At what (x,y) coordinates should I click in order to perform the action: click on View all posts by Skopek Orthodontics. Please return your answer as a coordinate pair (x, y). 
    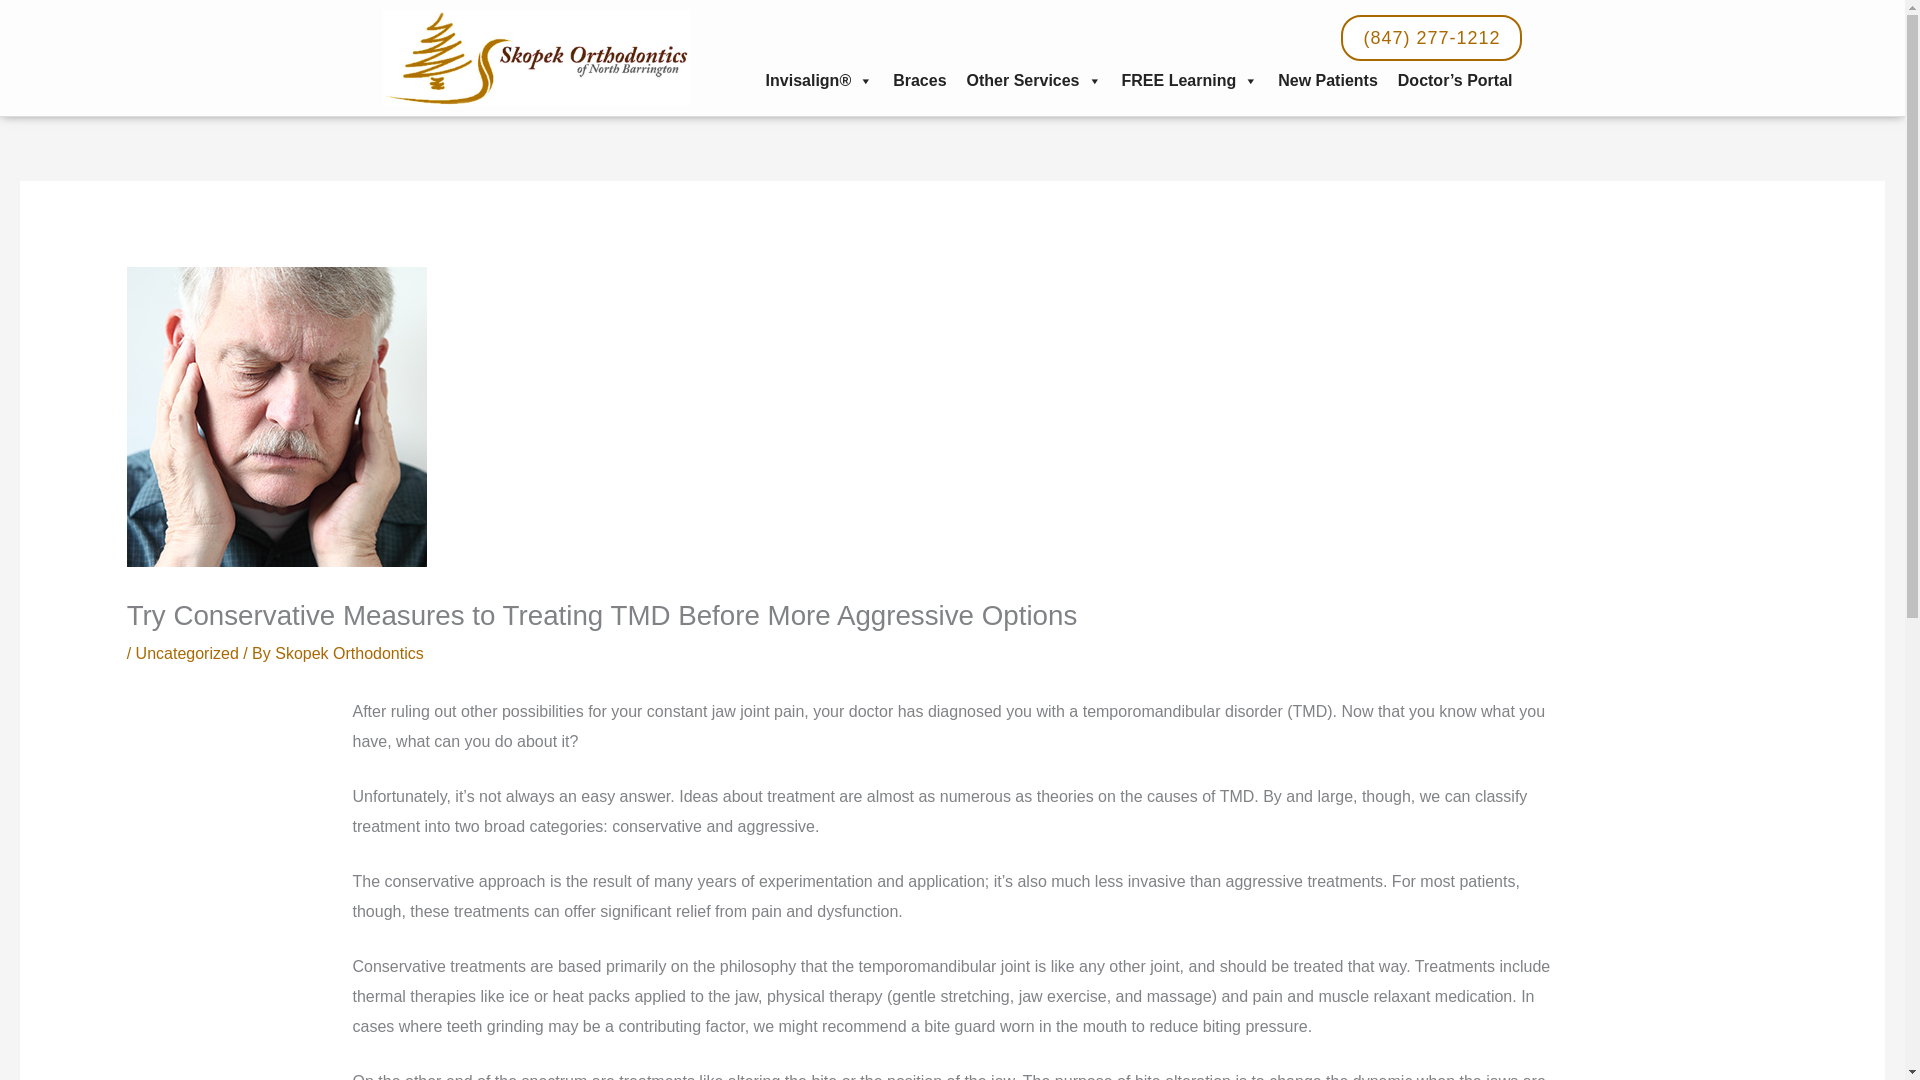
    Looking at the image, I should click on (349, 653).